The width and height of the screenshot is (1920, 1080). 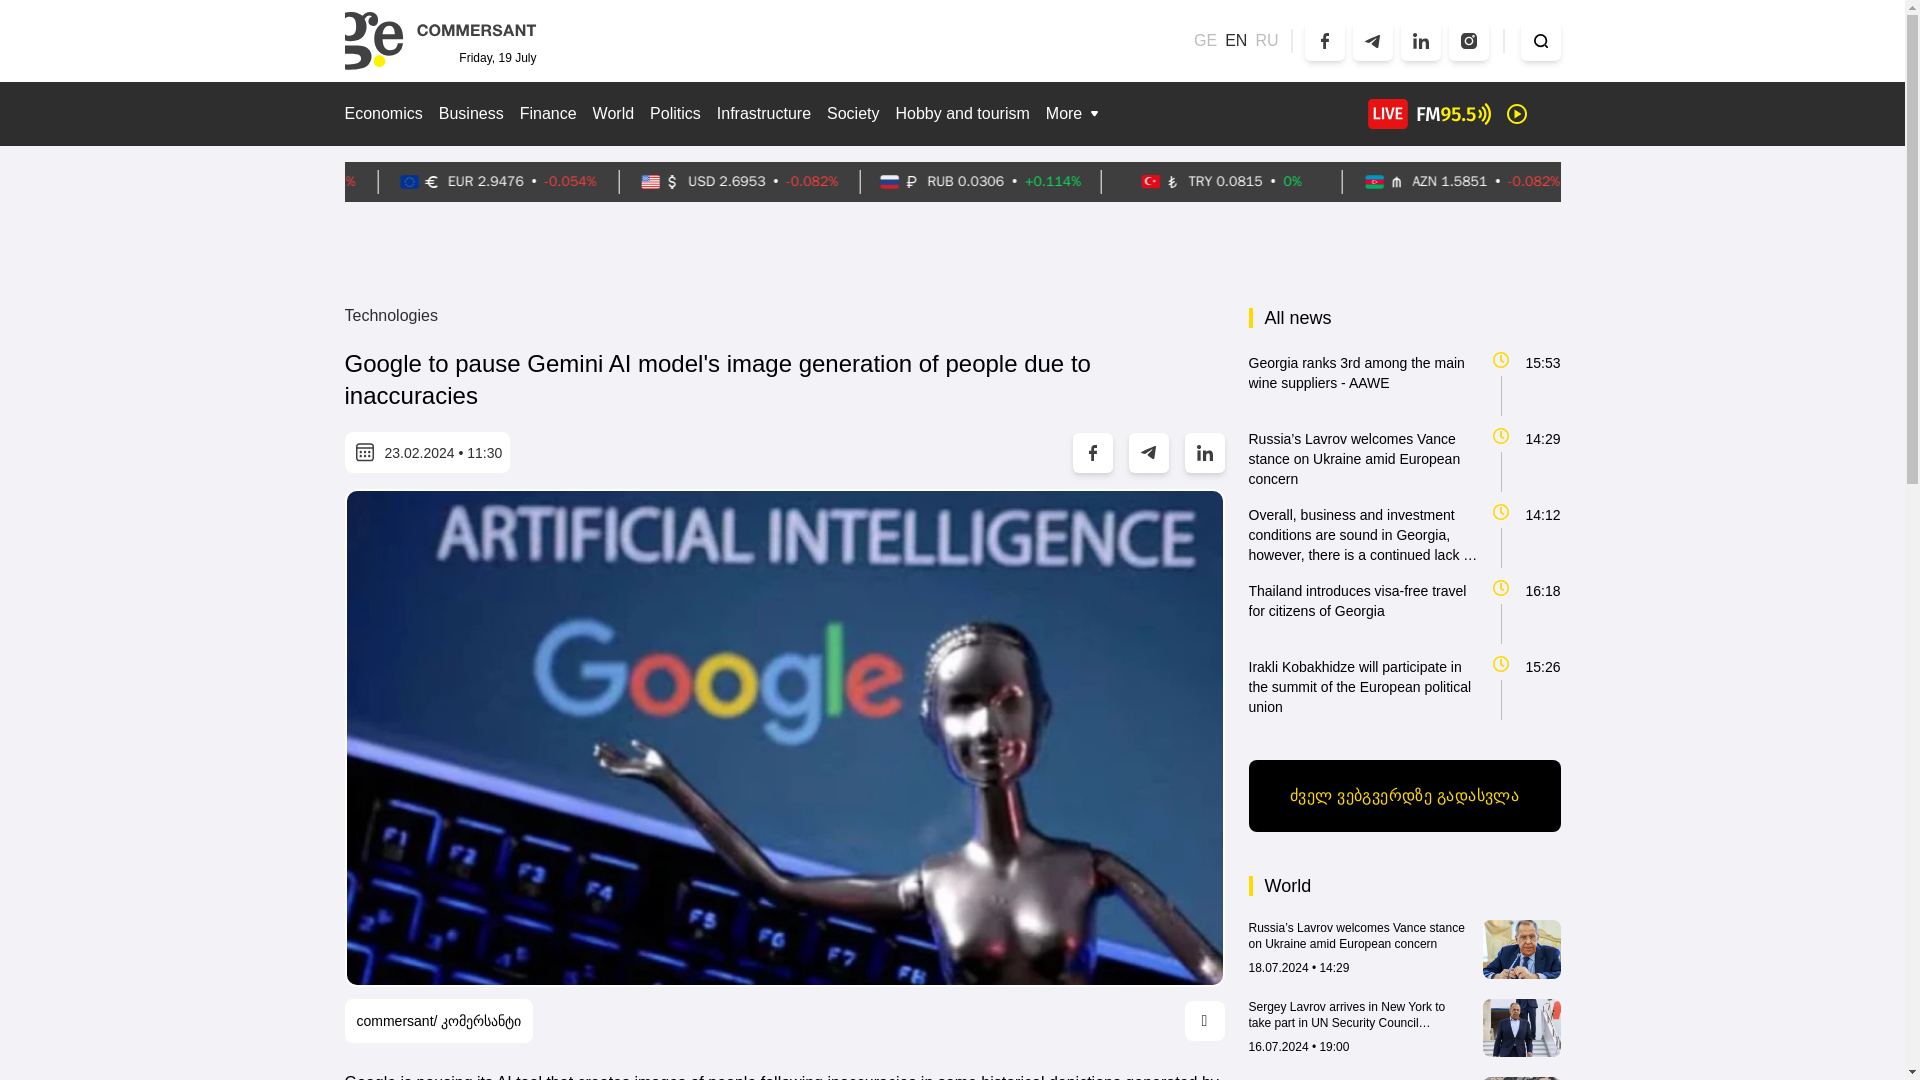 I want to click on Infrastructure, so click(x=763, y=114).